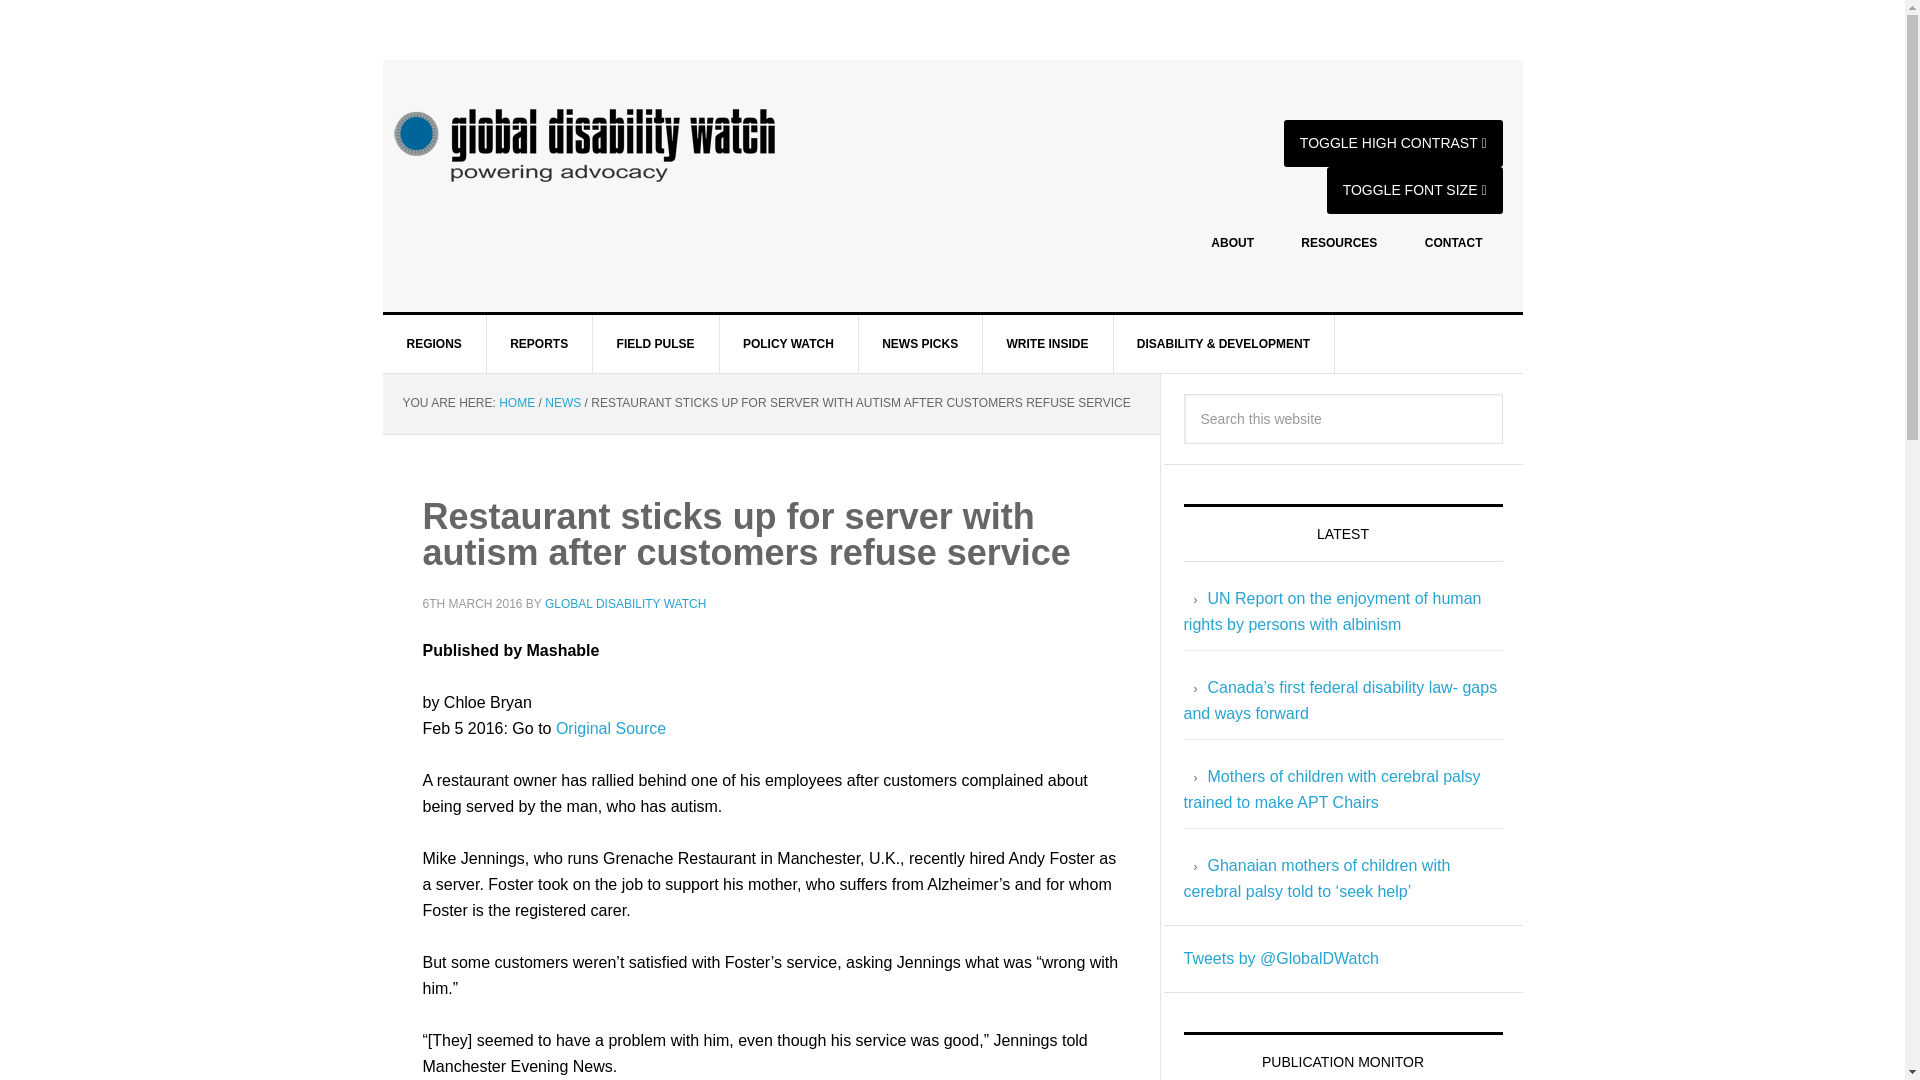 Image resolution: width=1920 pixels, height=1080 pixels. What do you see at coordinates (611, 728) in the screenshot?
I see `Original Source` at bounding box center [611, 728].